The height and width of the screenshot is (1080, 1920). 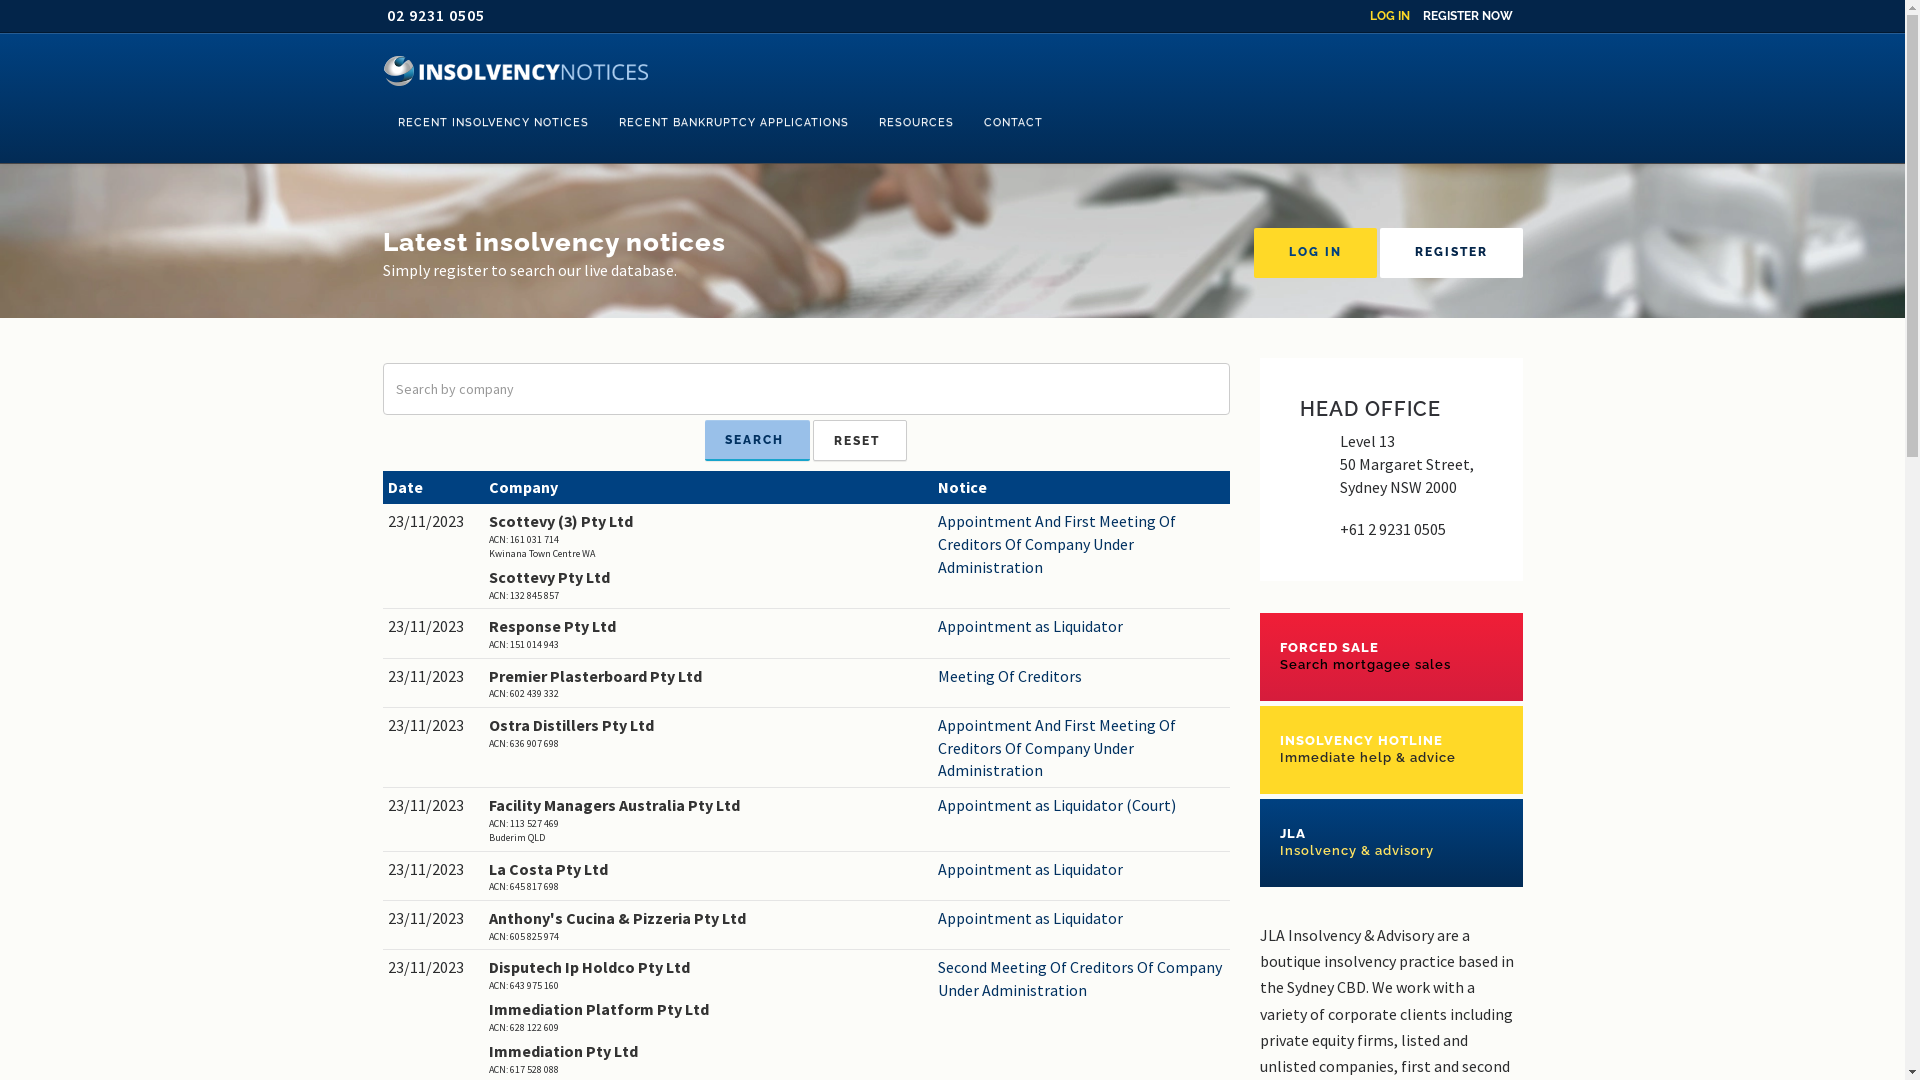 What do you see at coordinates (1082, 626) in the screenshot?
I see `Appointment as Liquidator` at bounding box center [1082, 626].